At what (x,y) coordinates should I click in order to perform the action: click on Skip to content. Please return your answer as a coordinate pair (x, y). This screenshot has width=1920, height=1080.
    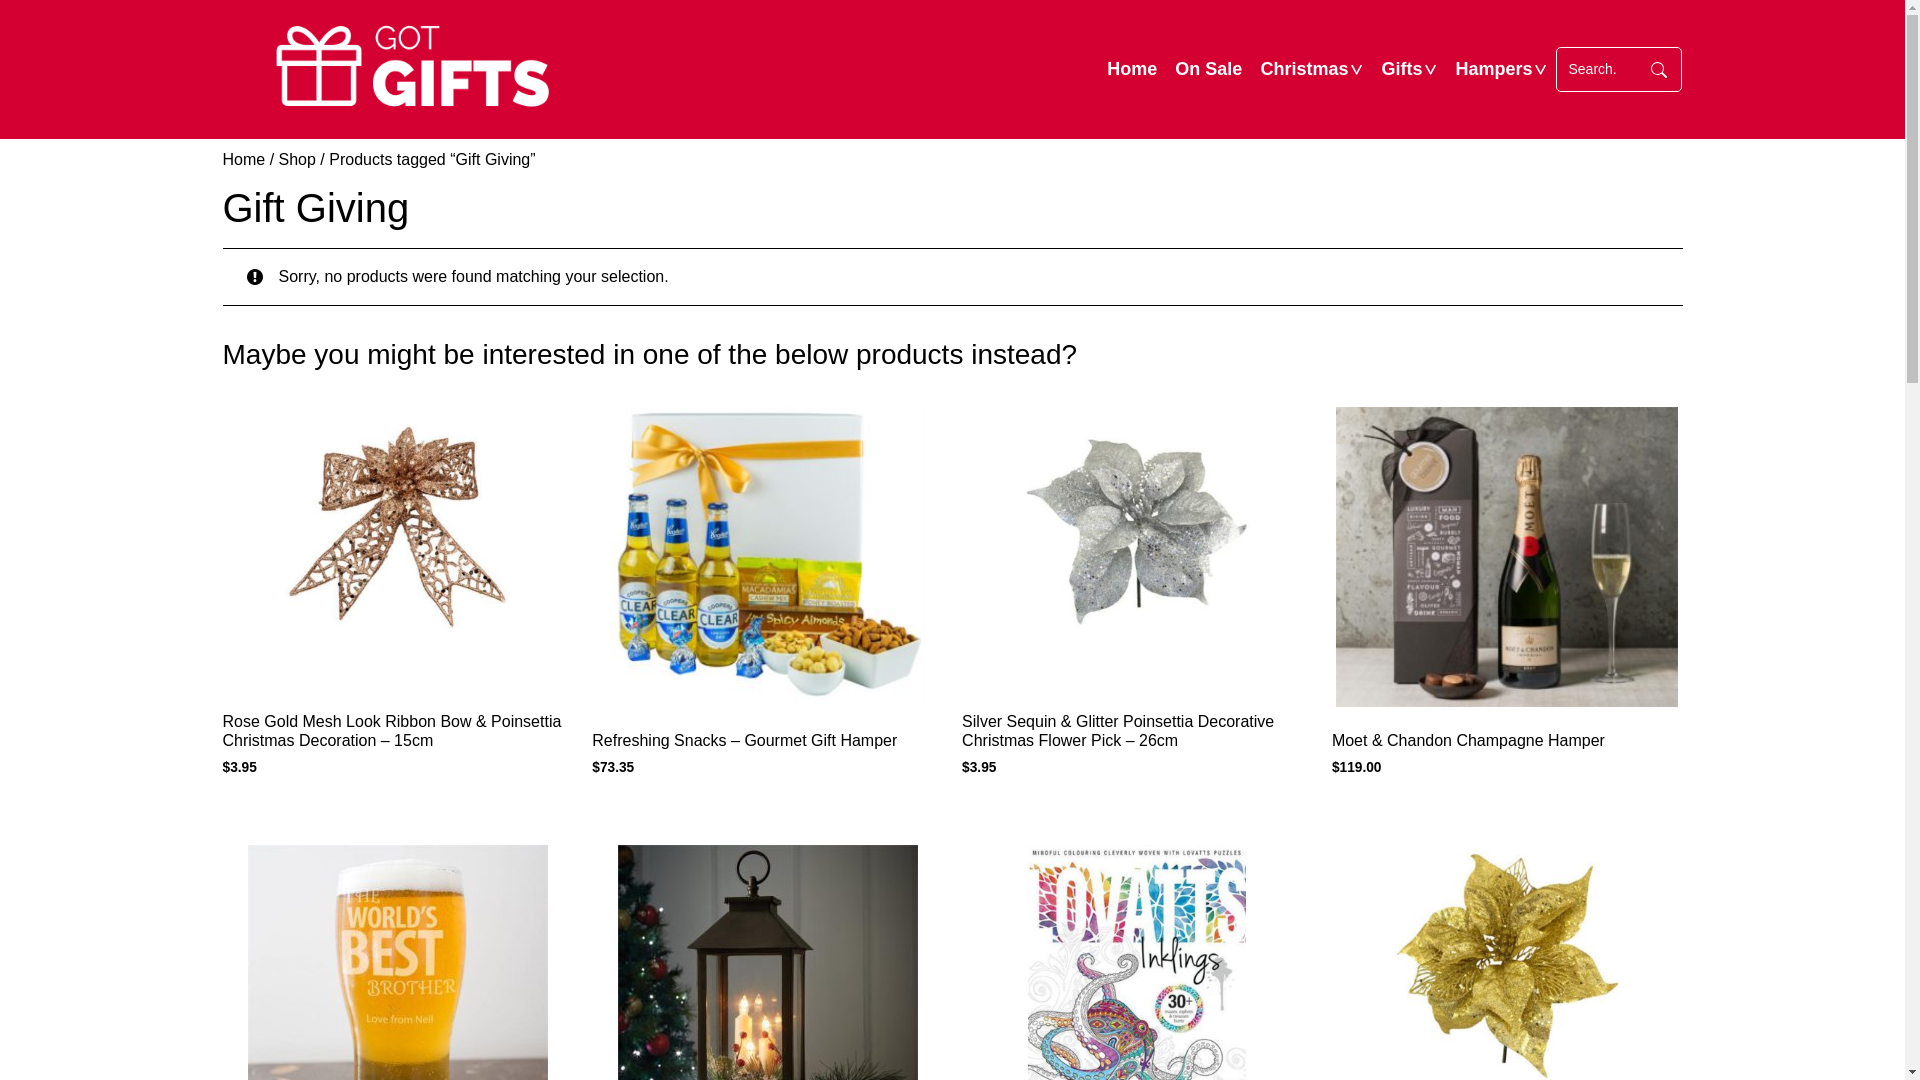
    Looking at the image, I should click on (952, 0).